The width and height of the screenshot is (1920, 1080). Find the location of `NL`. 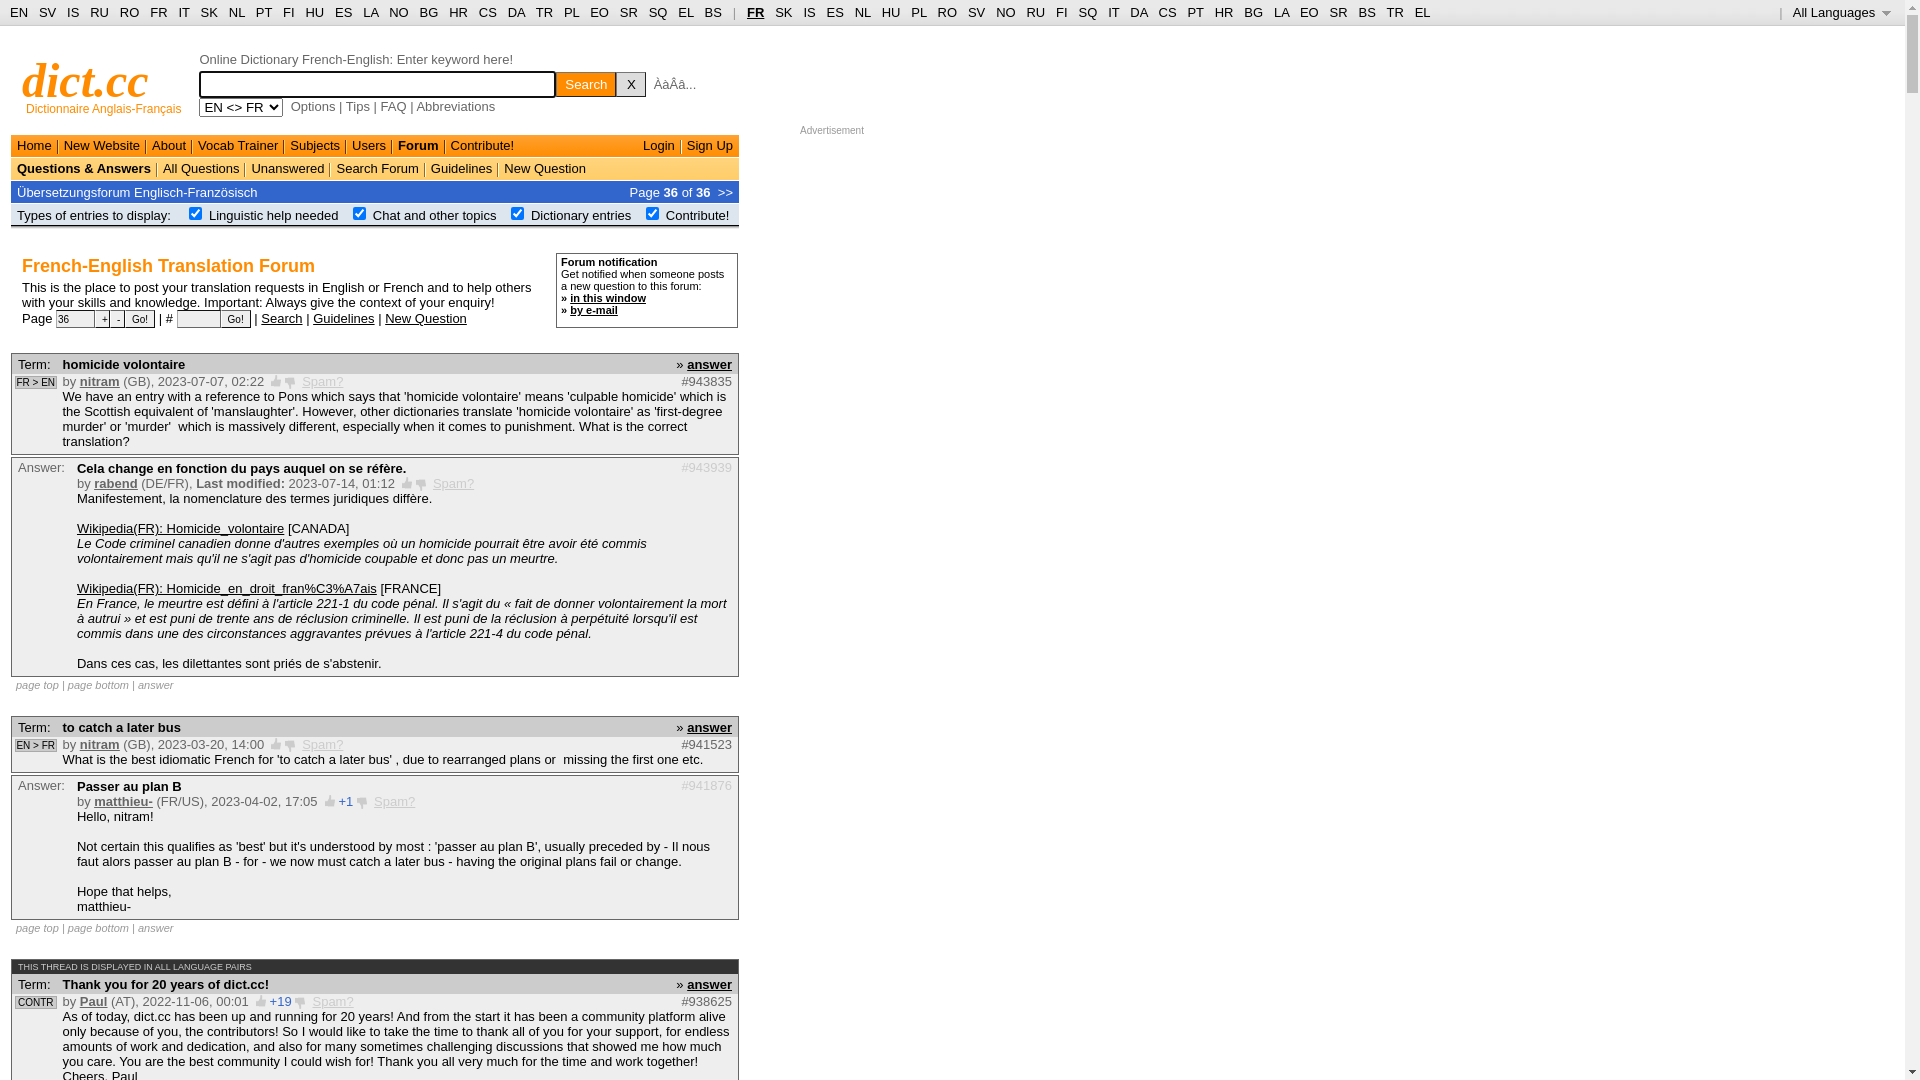

NL is located at coordinates (863, 12).